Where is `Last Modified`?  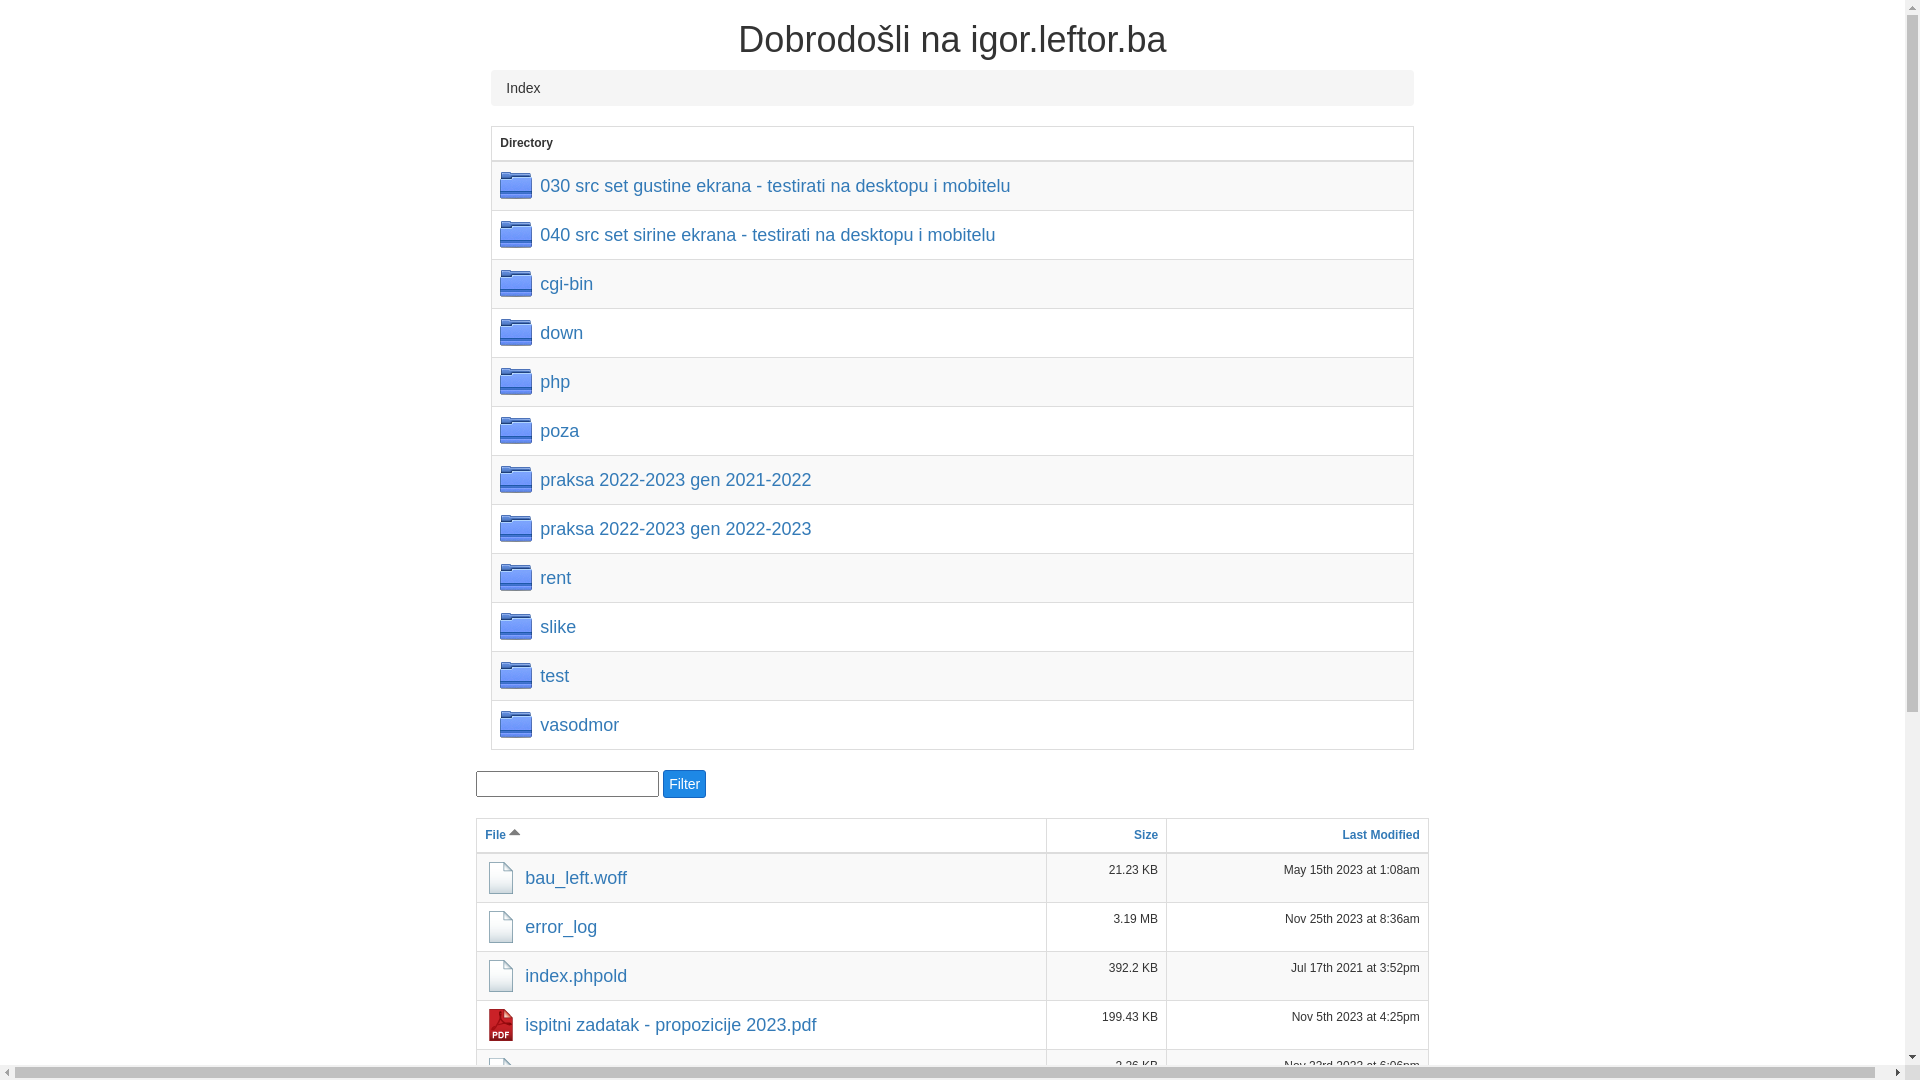 Last Modified is located at coordinates (1380, 835).